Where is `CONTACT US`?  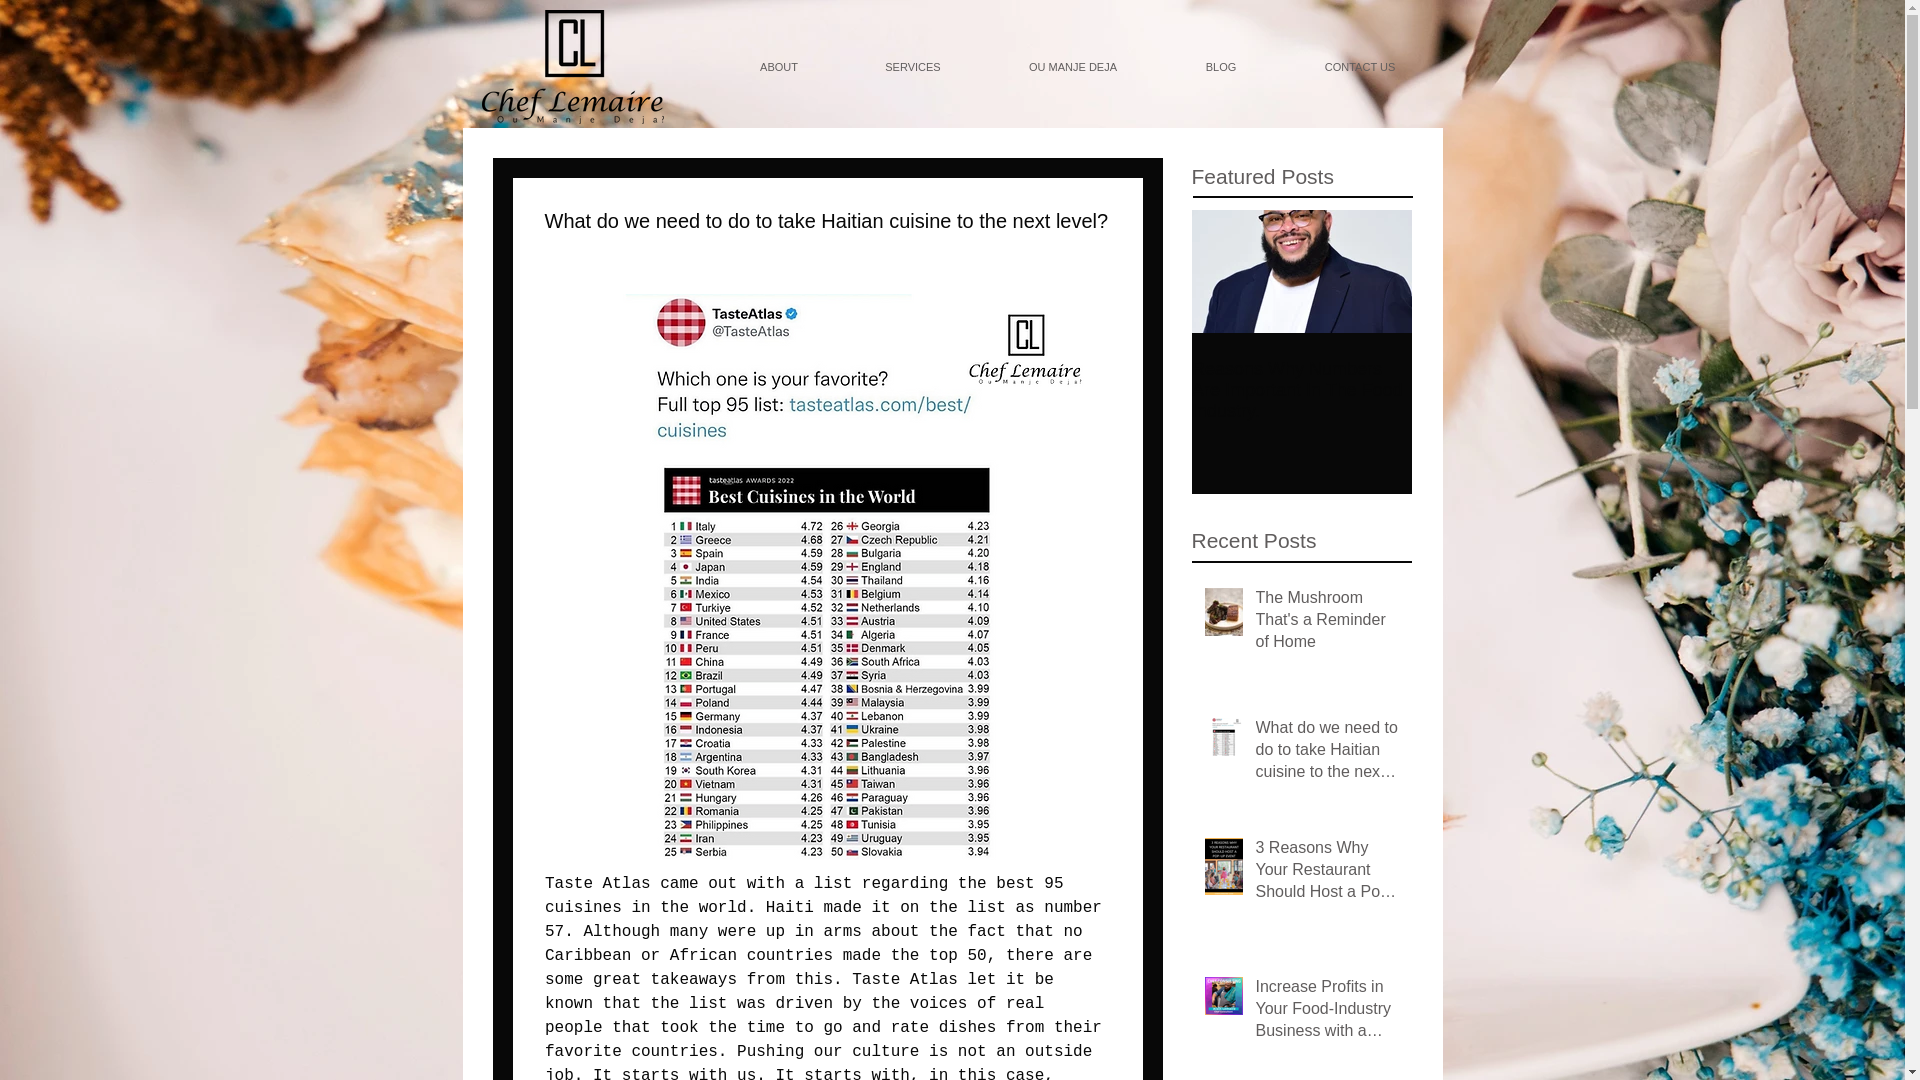
CONTACT US is located at coordinates (1360, 66).